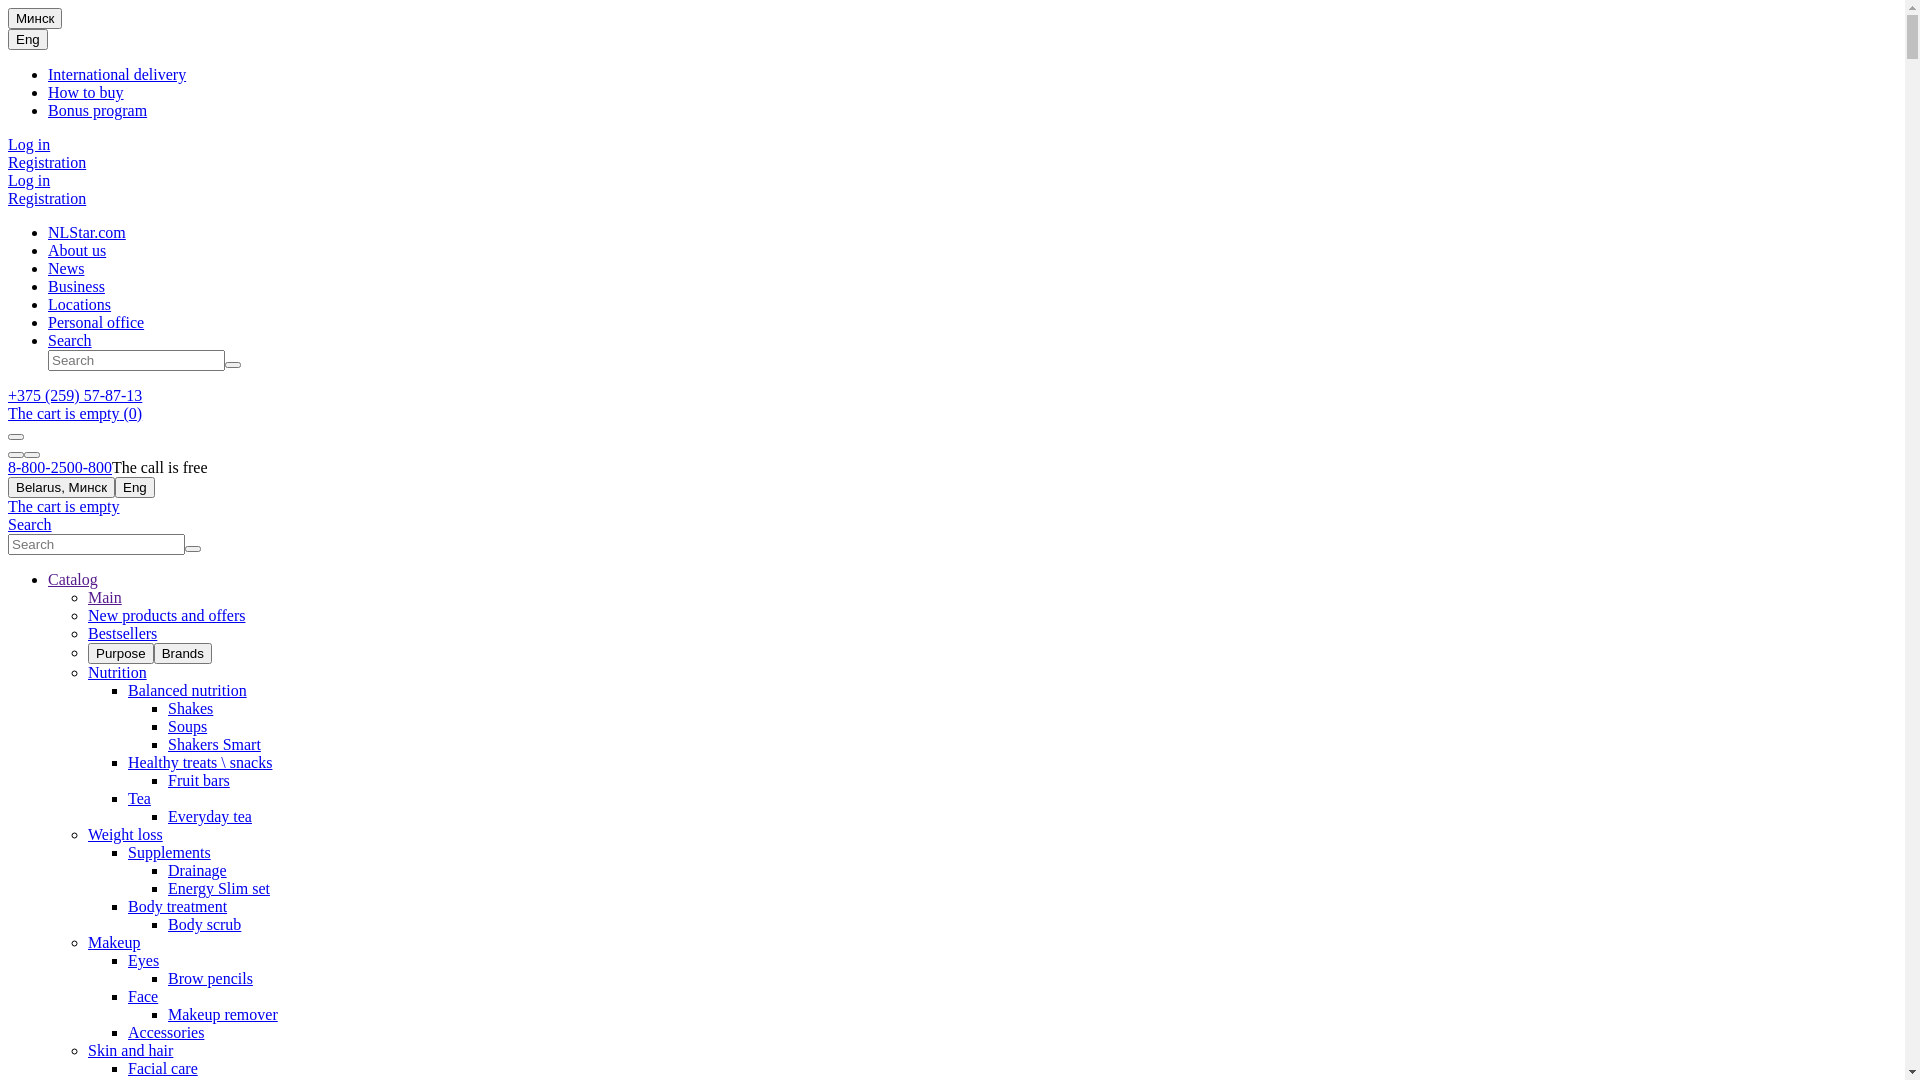 This screenshot has width=1920, height=1080. I want to click on The cart is empty, so click(64, 506).